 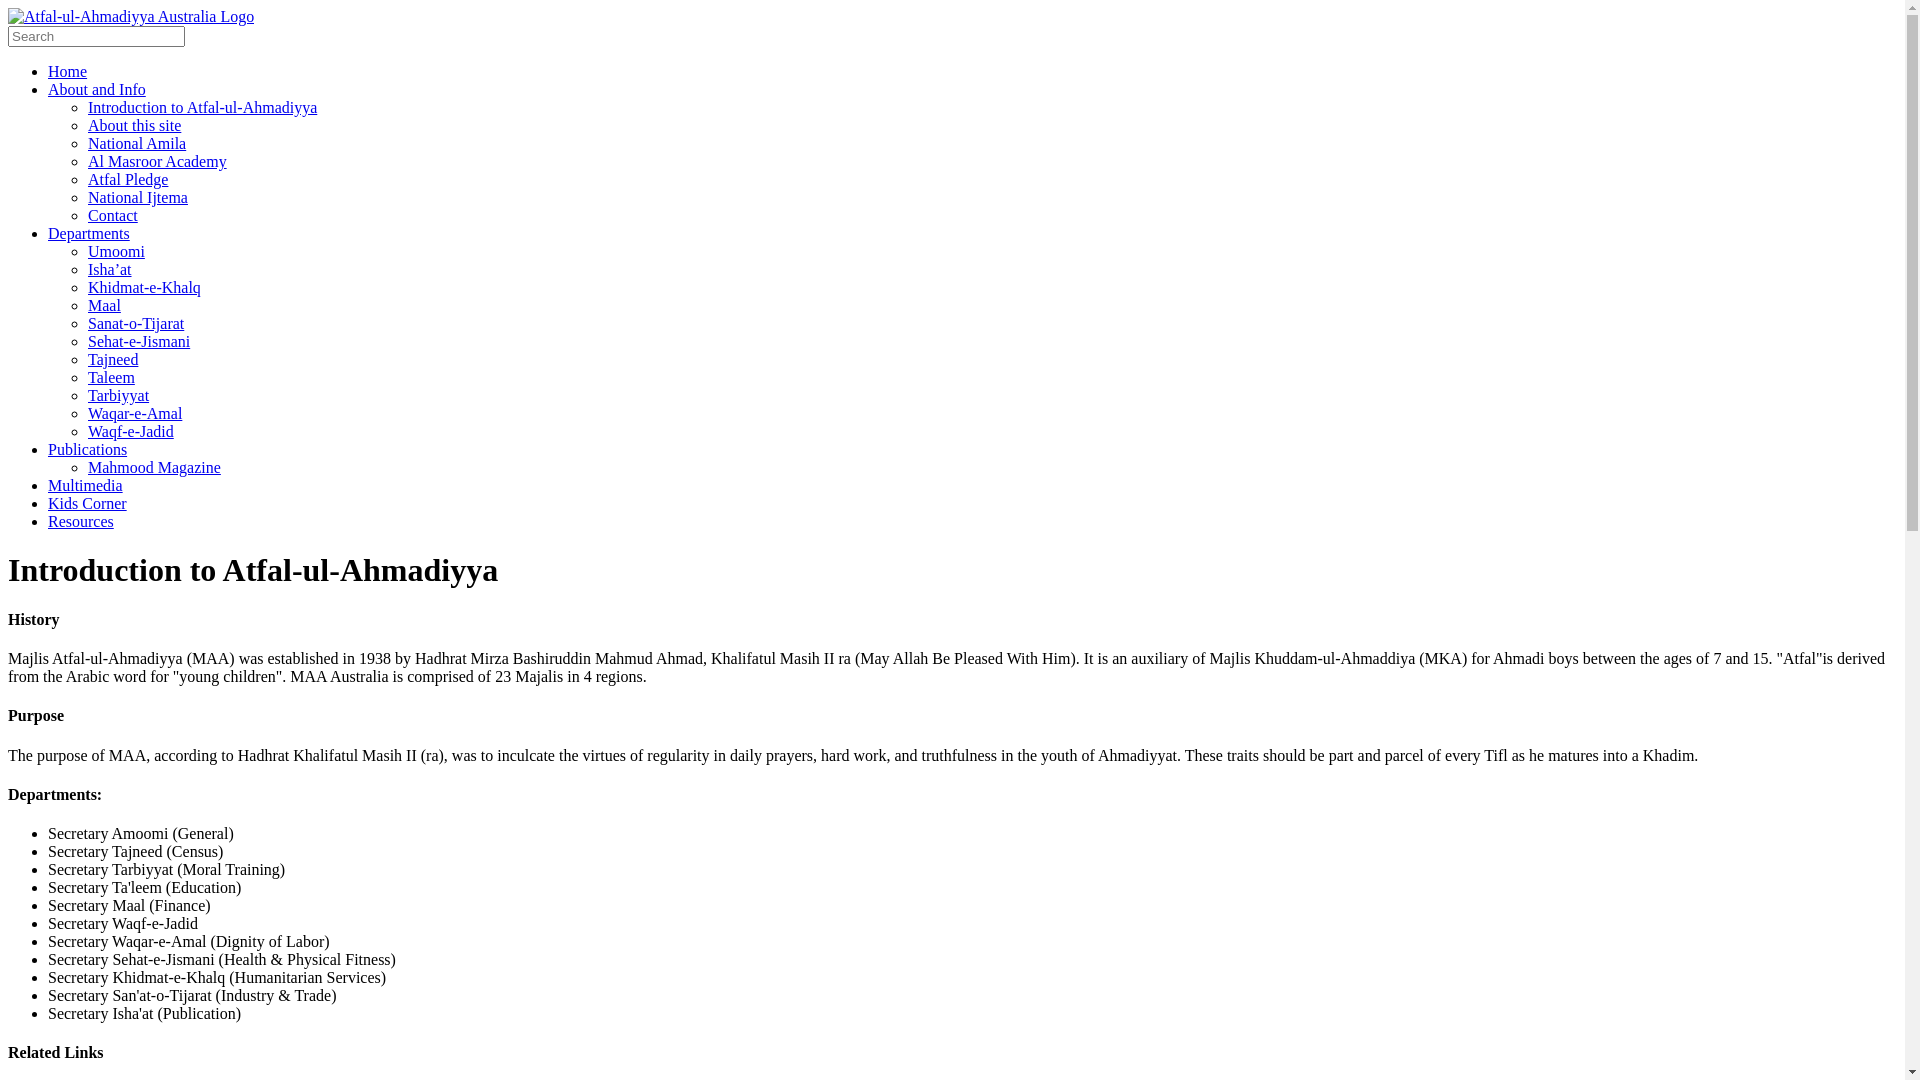 I want to click on Departments, so click(x=89, y=234).